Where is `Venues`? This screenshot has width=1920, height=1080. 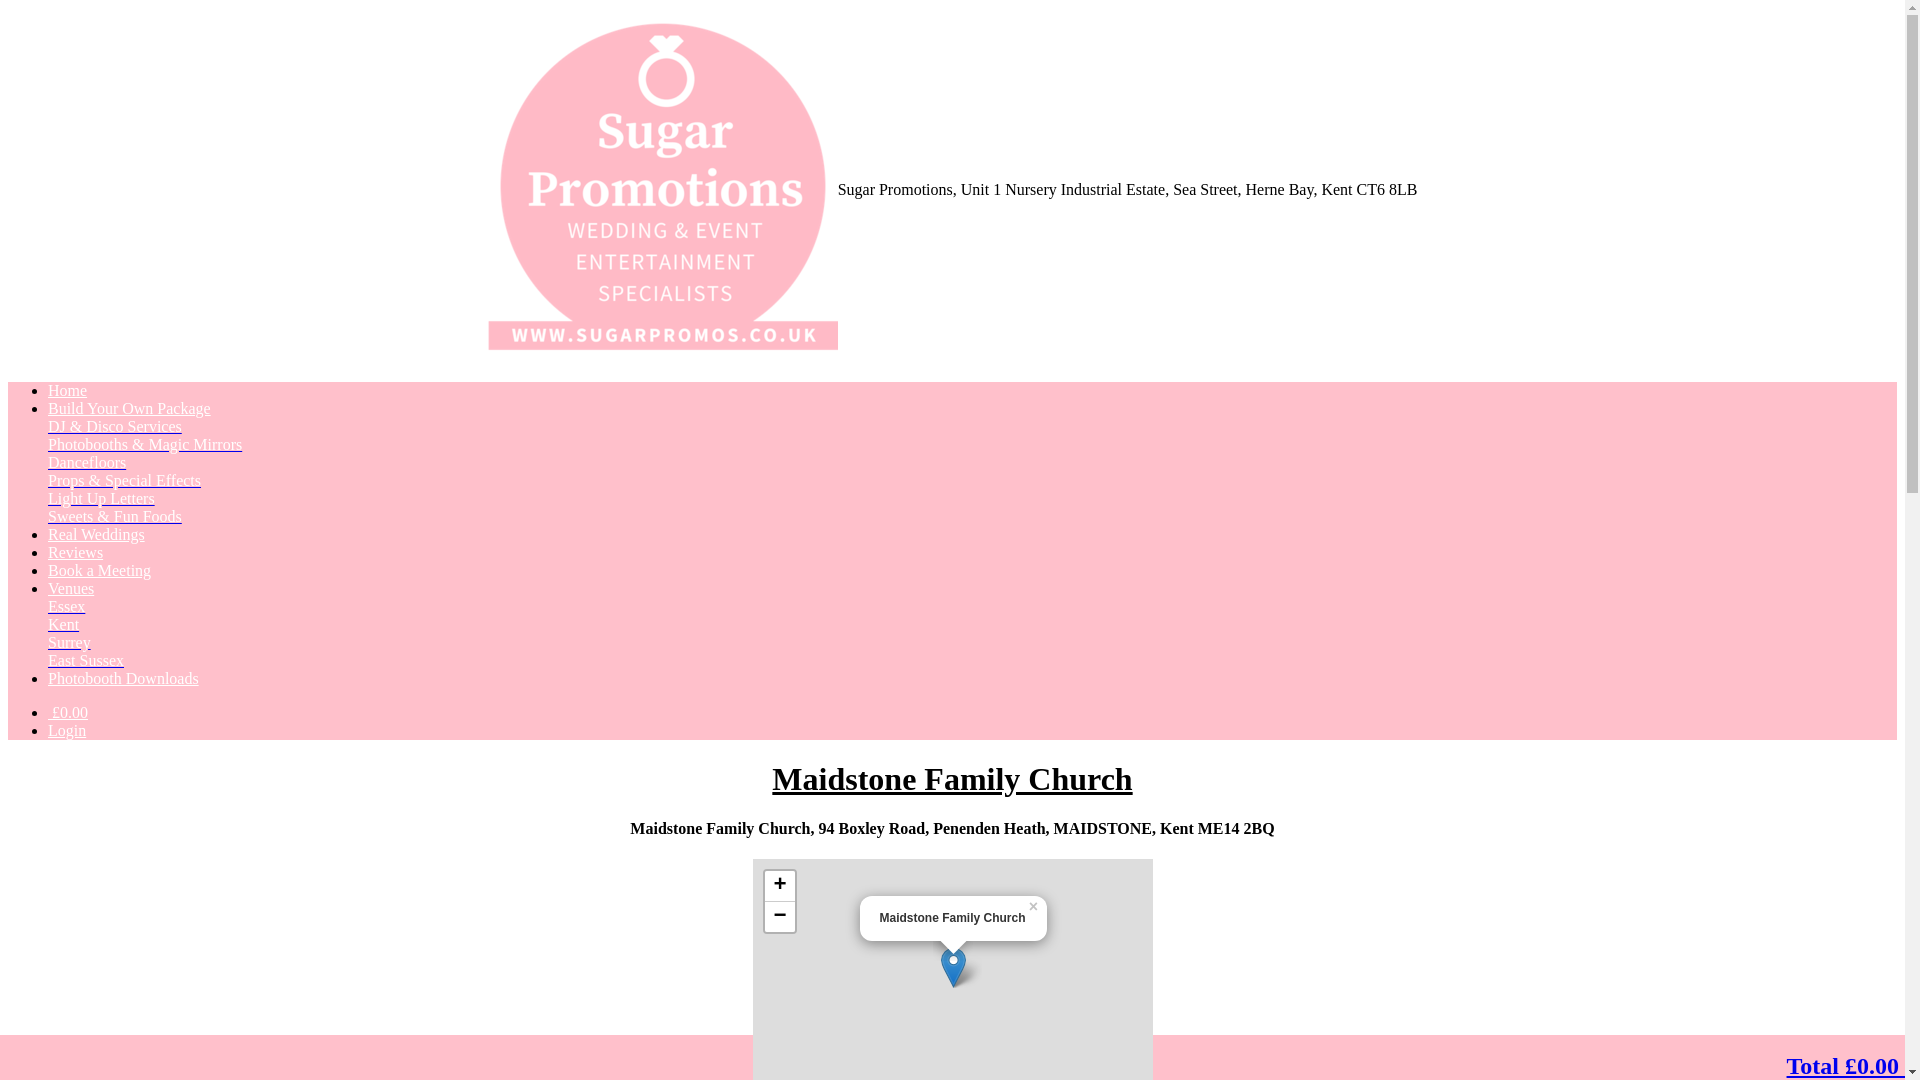
Venues is located at coordinates (71, 588).